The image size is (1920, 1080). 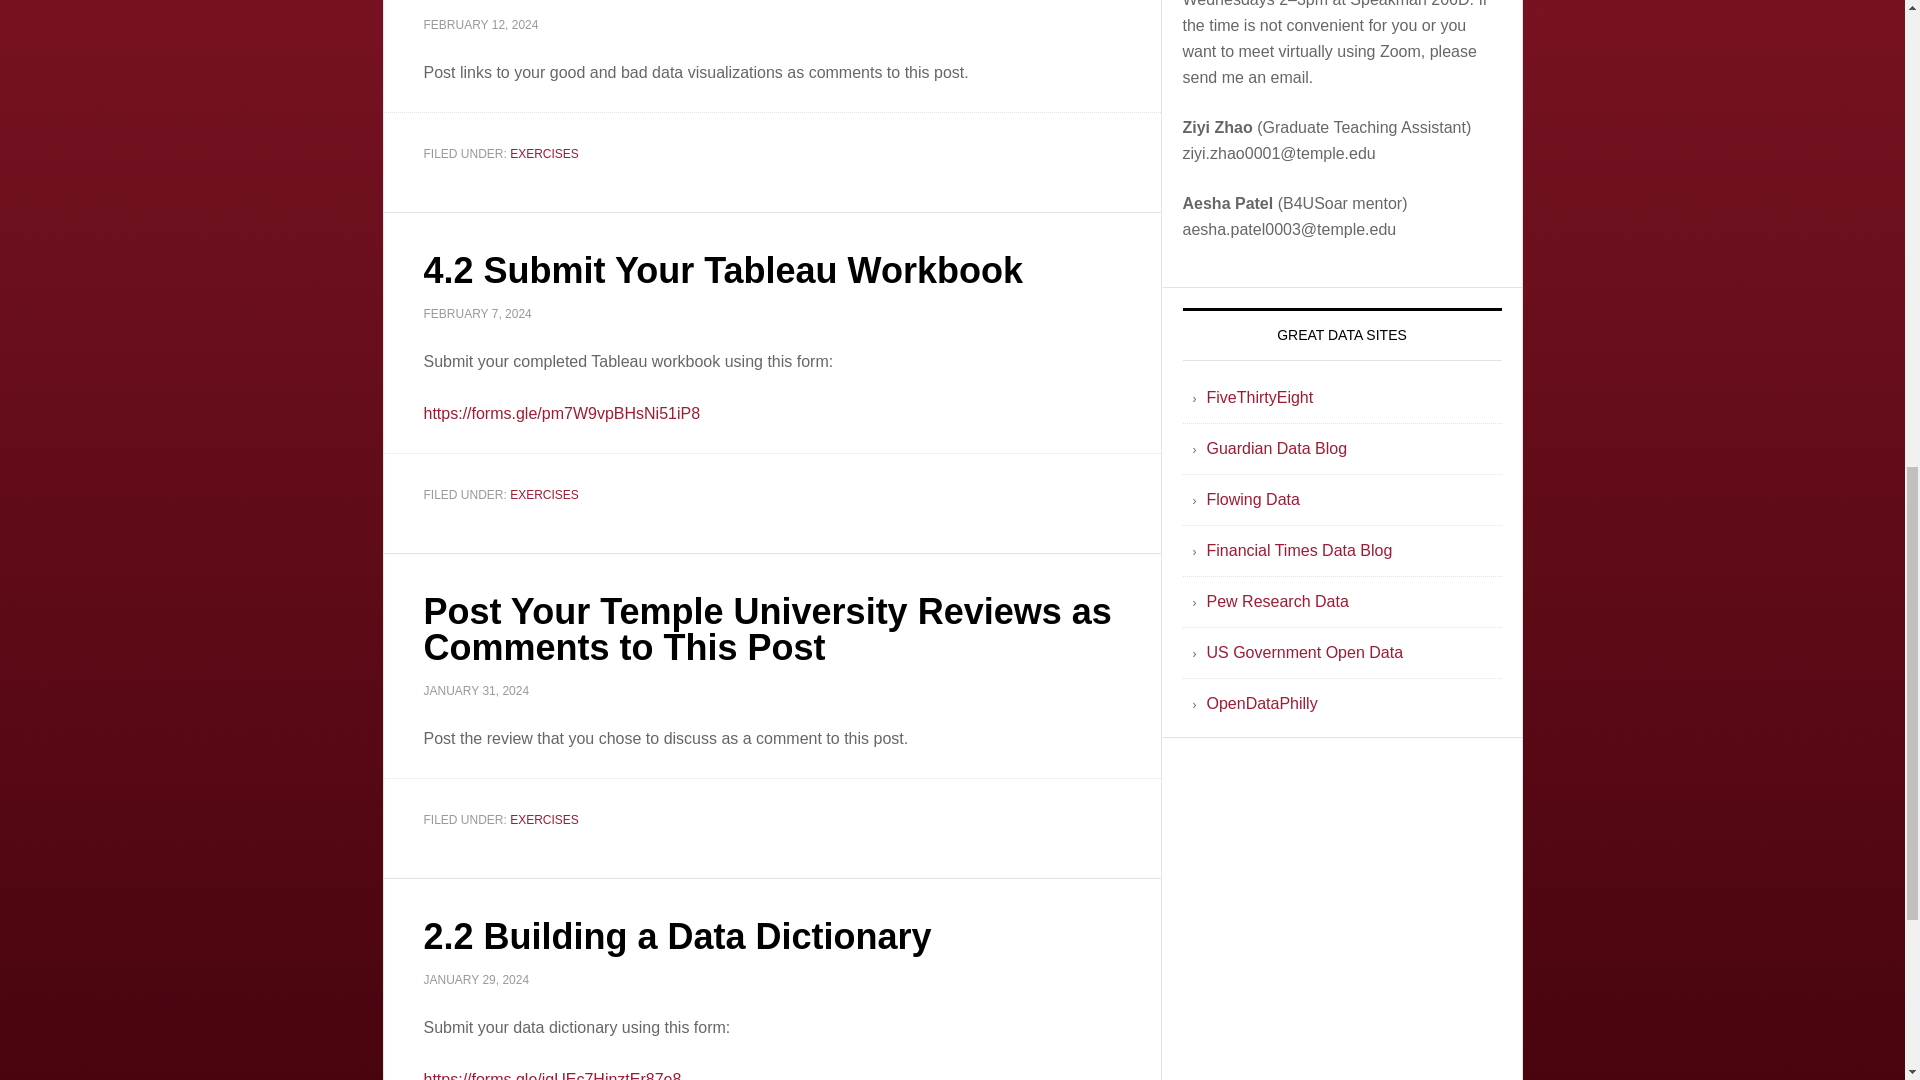 I want to click on Pew Research Data, so click(x=1276, y=601).